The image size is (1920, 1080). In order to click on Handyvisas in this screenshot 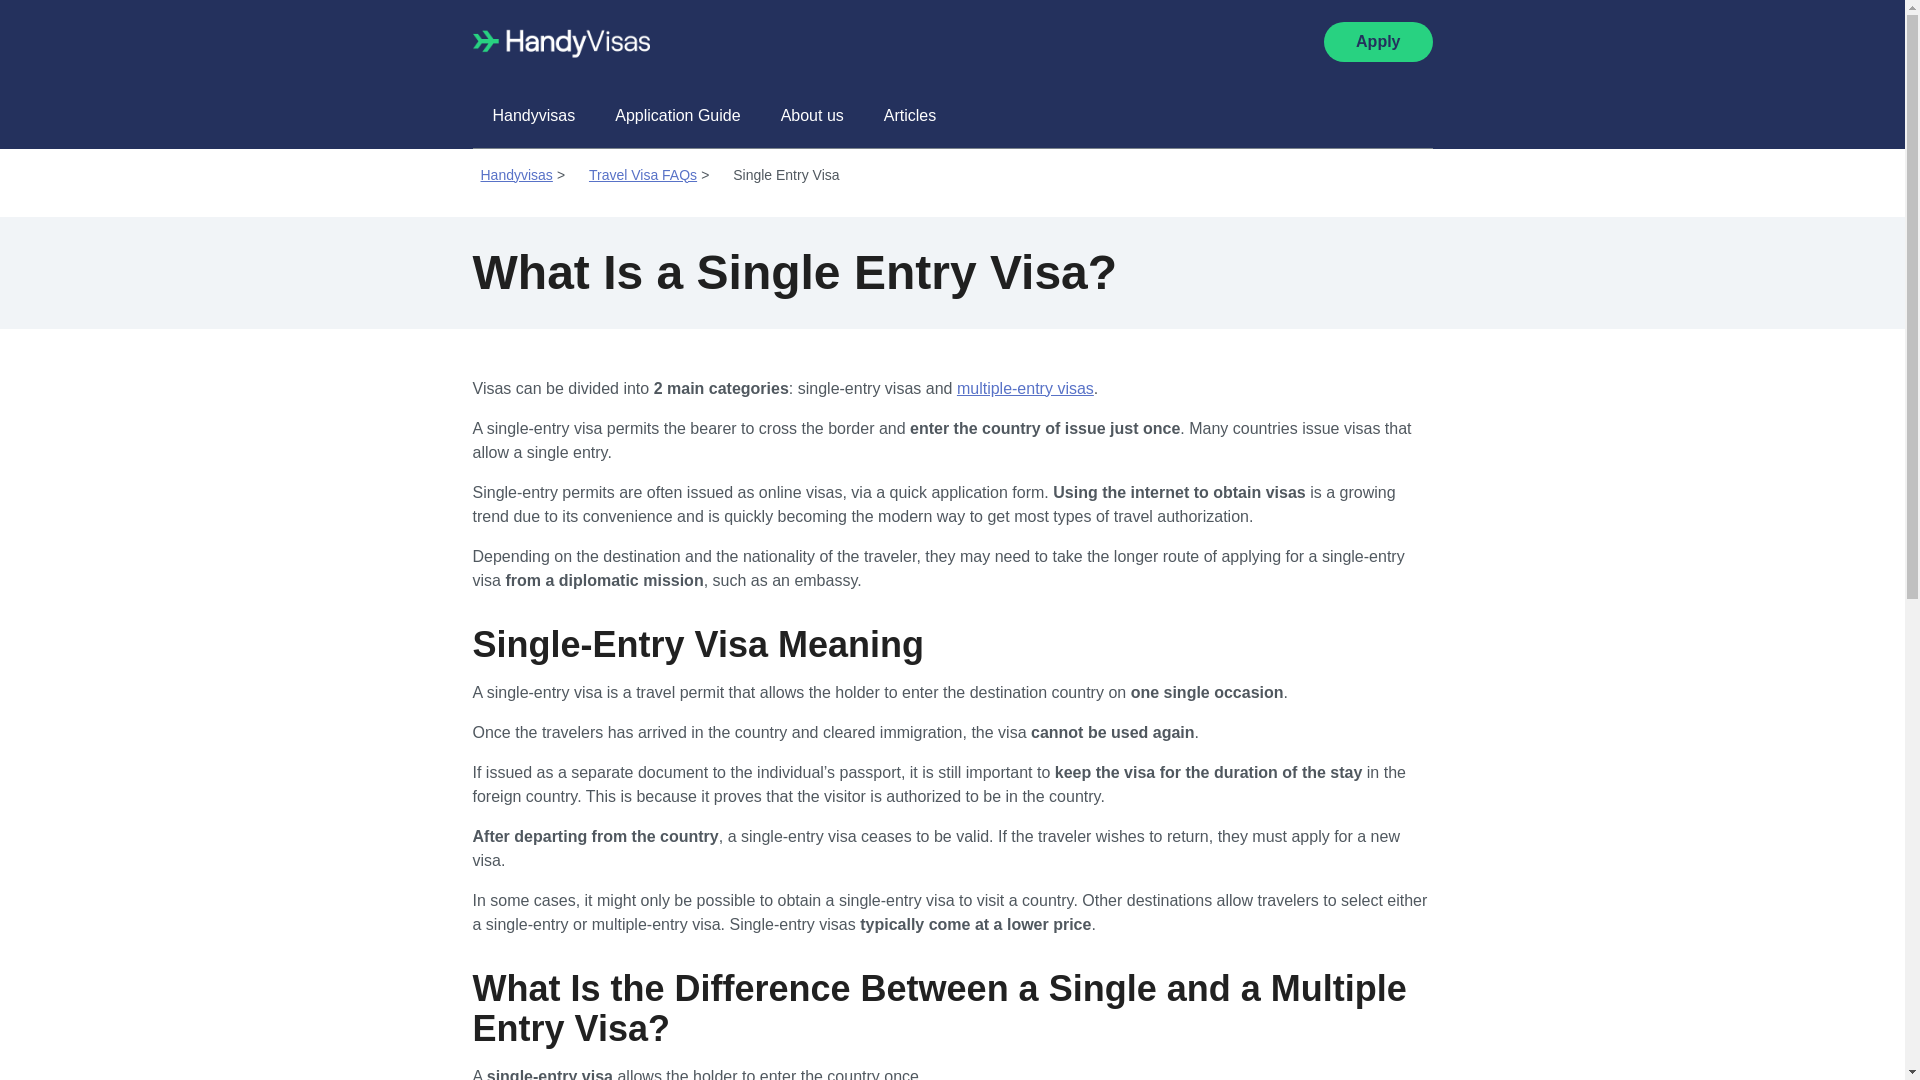, I will do `click(534, 116)`.